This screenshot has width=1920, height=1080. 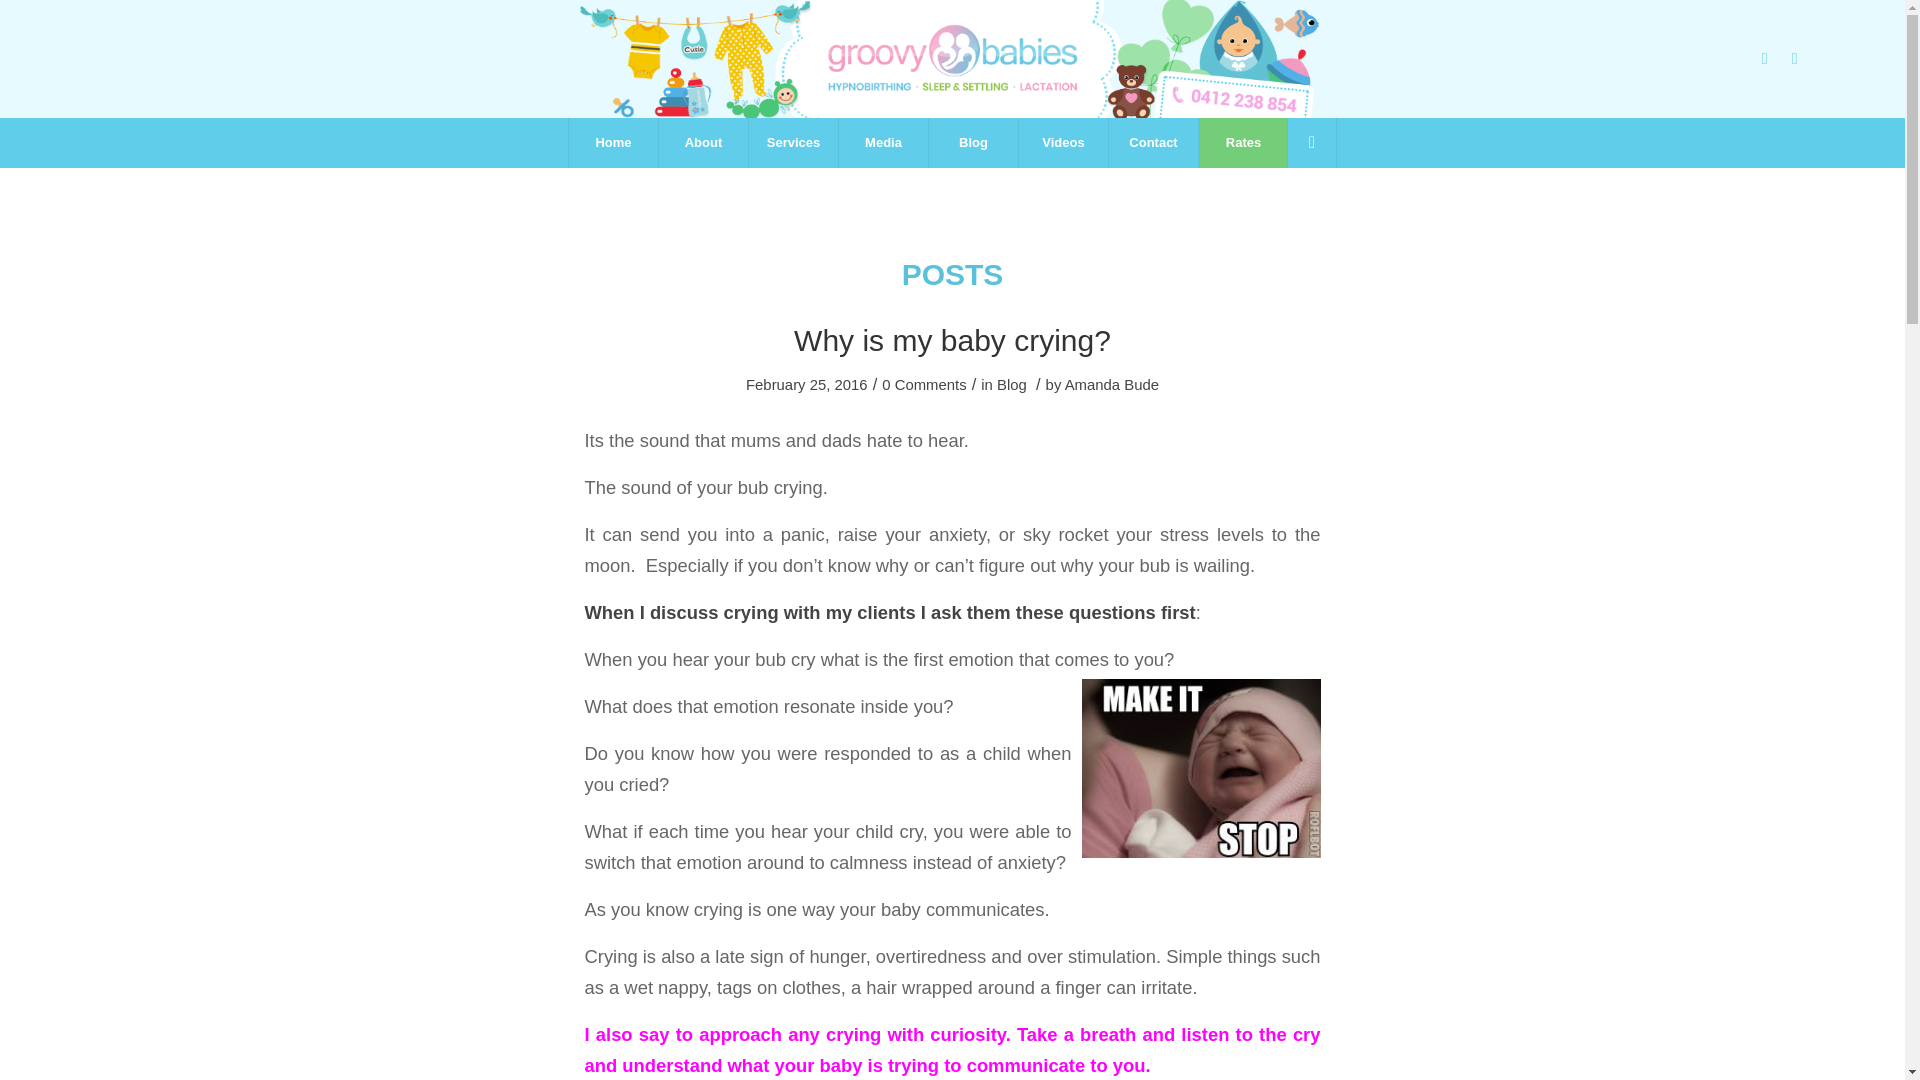 What do you see at coordinates (1764, 59) in the screenshot?
I see `Facebook` at bounding box center [1764, 59].